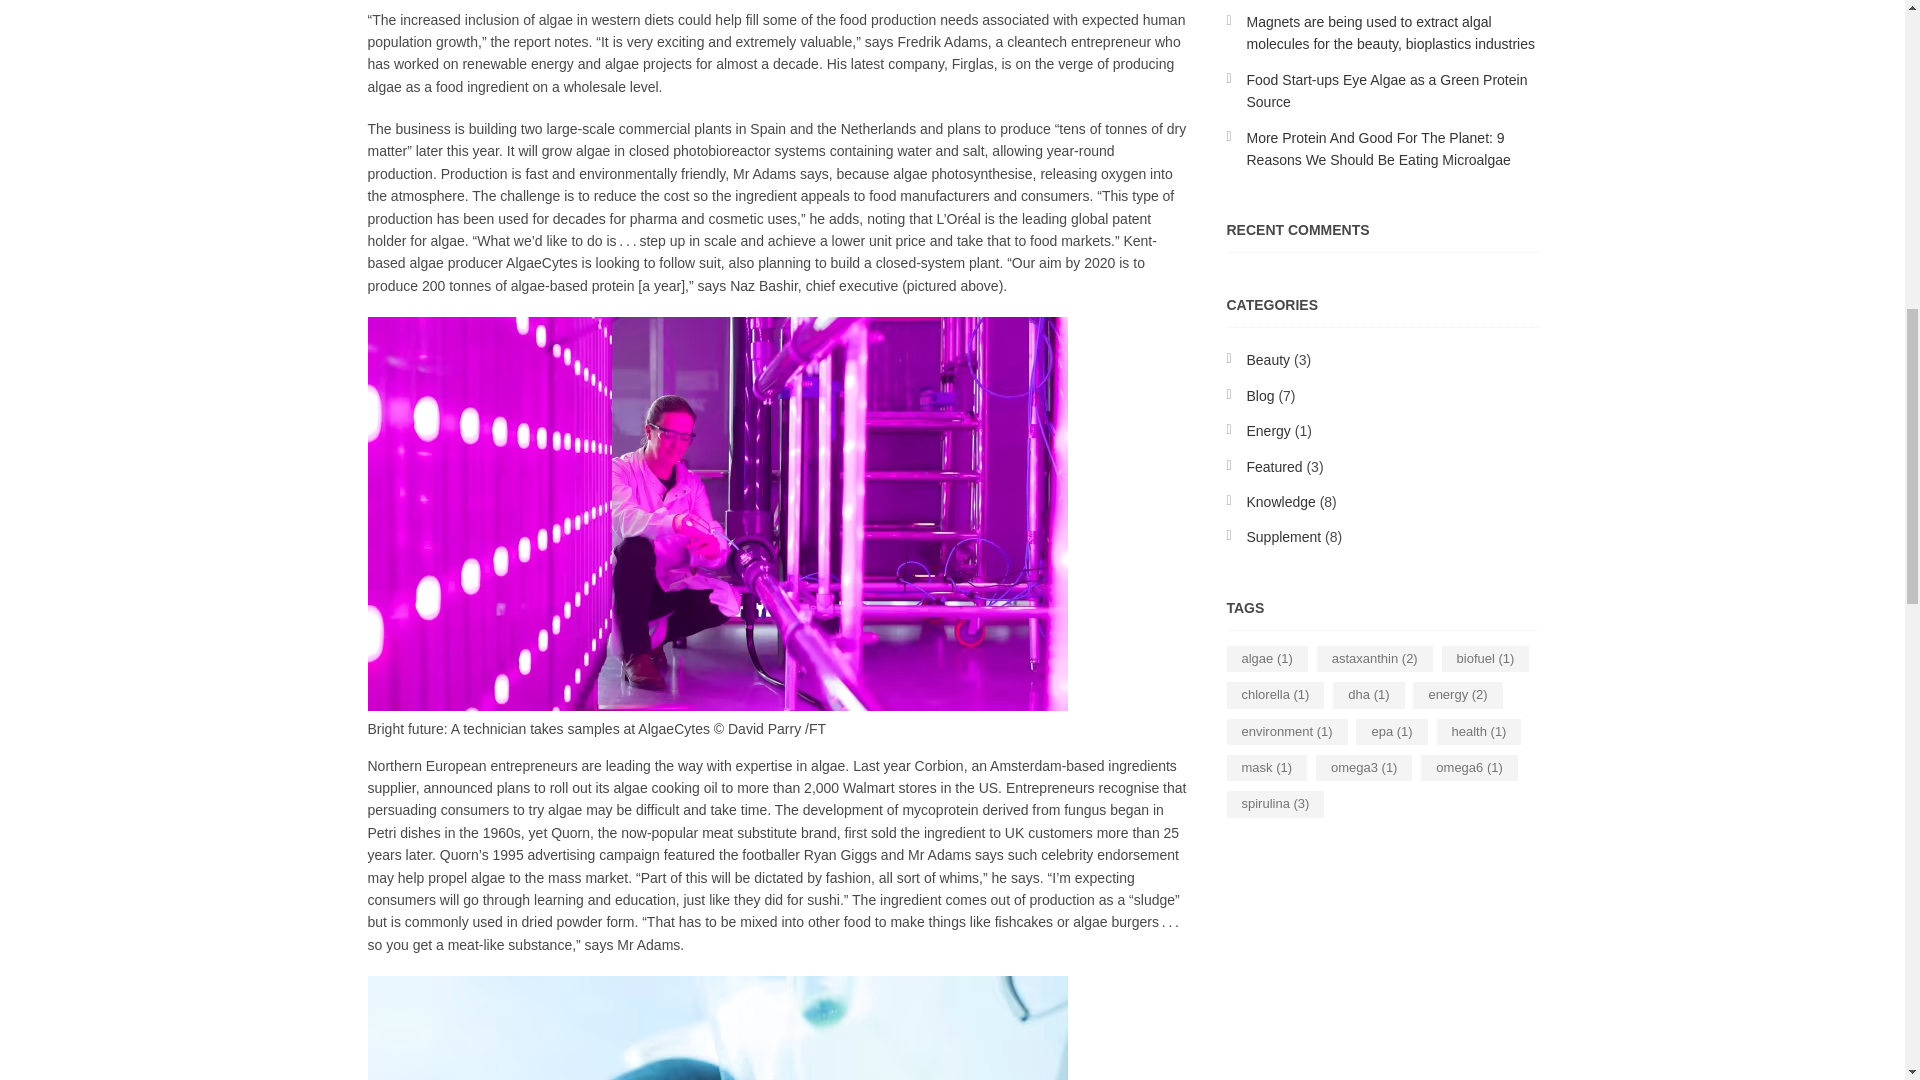 The width and height of the screenshot is (1920, 1080). I want to click on Blog, so click(1260, 395).